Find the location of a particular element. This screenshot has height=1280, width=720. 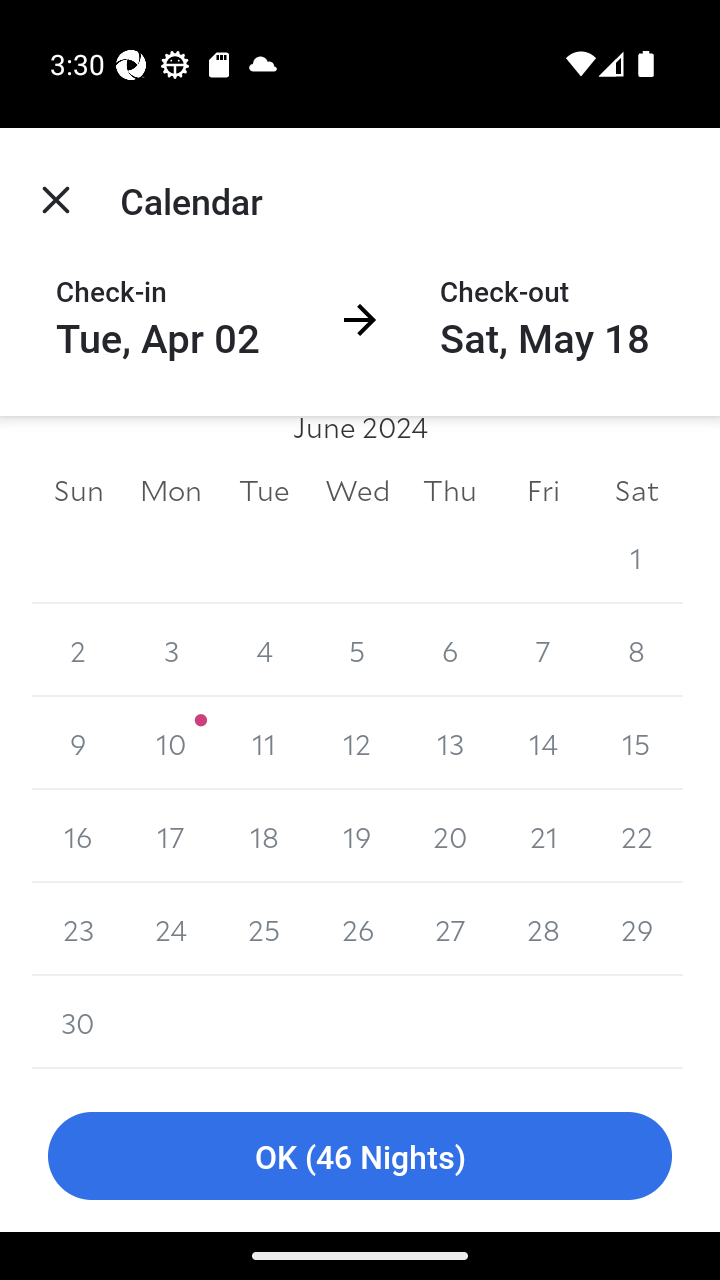

10 10 June 2024 is located at coordinates (172, 743).